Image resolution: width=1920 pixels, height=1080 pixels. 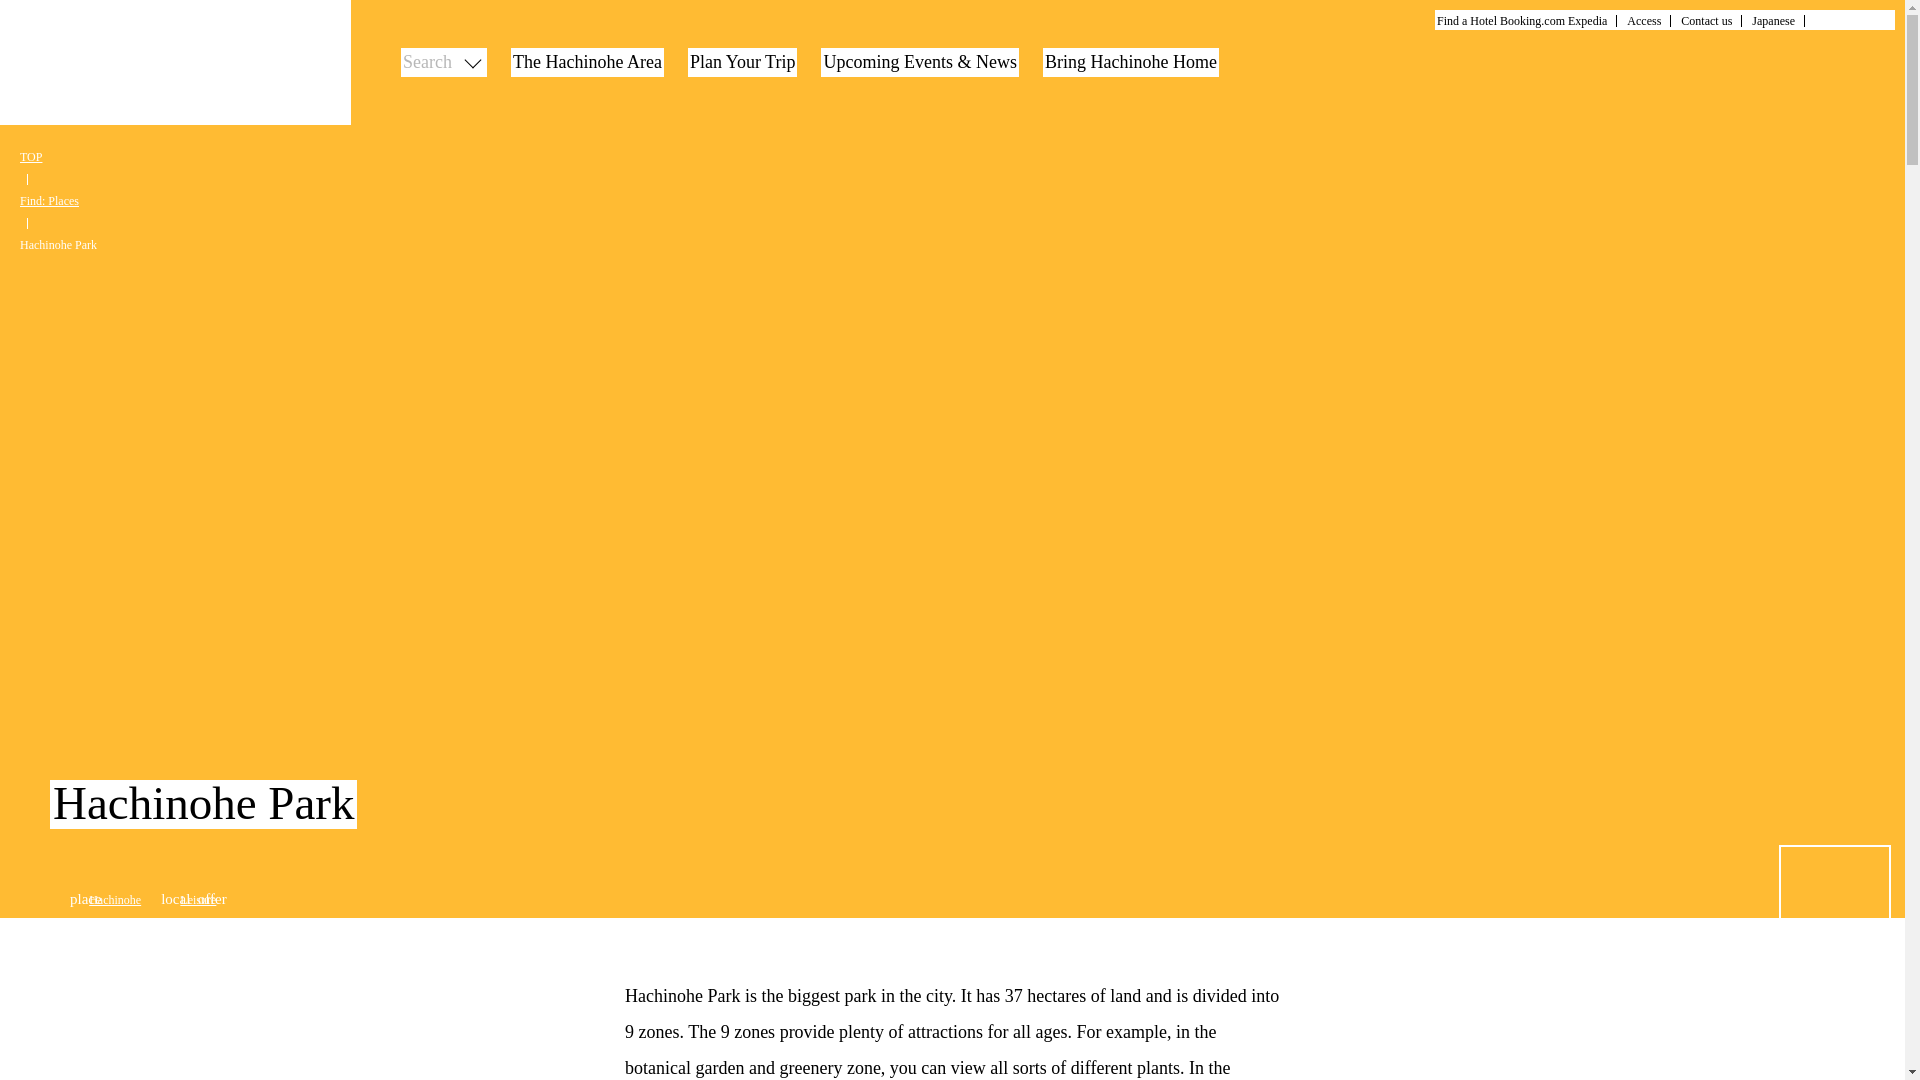 What do you see at coordinates (1773, 21) in the screenshot?
I see `Japanese` at bounding box center [1773, 21].